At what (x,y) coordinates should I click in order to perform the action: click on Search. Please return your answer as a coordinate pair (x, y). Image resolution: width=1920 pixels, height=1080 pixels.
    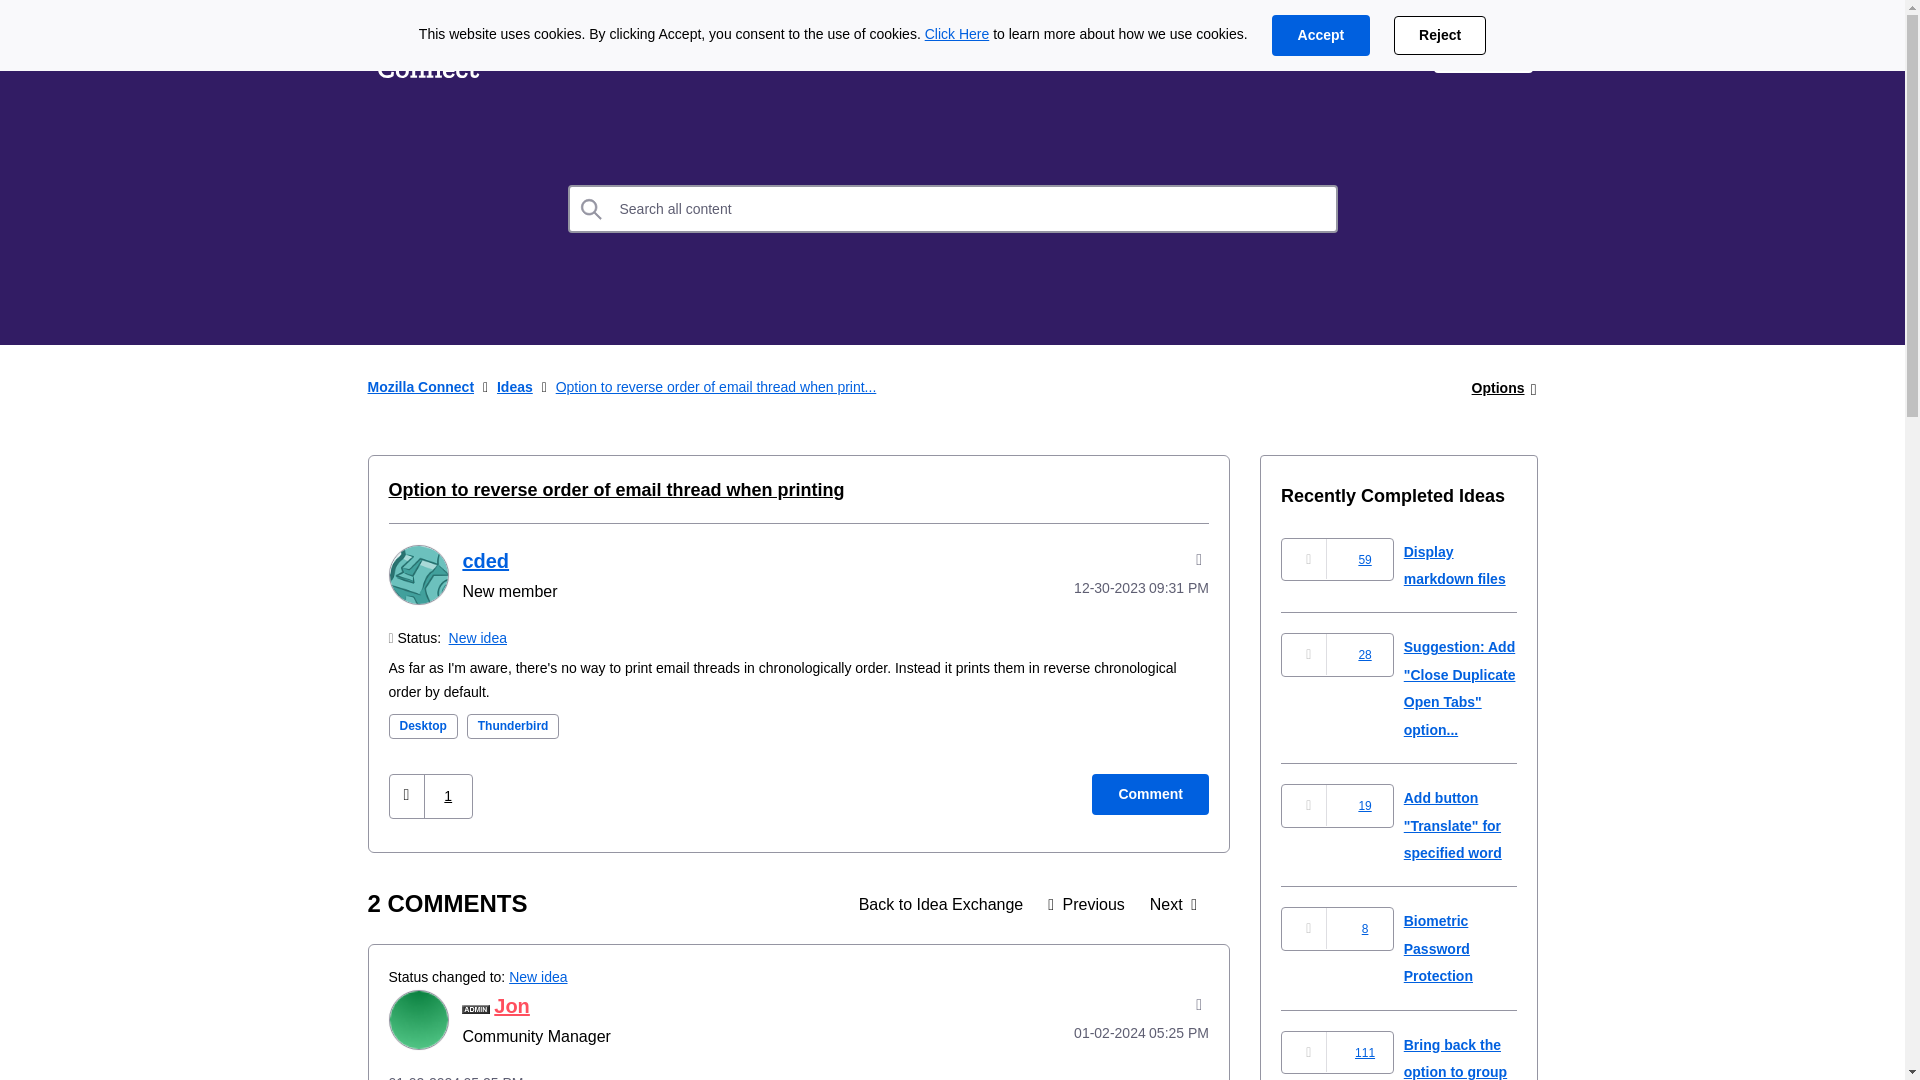
    Looking at the image, I should click on (592, 208).